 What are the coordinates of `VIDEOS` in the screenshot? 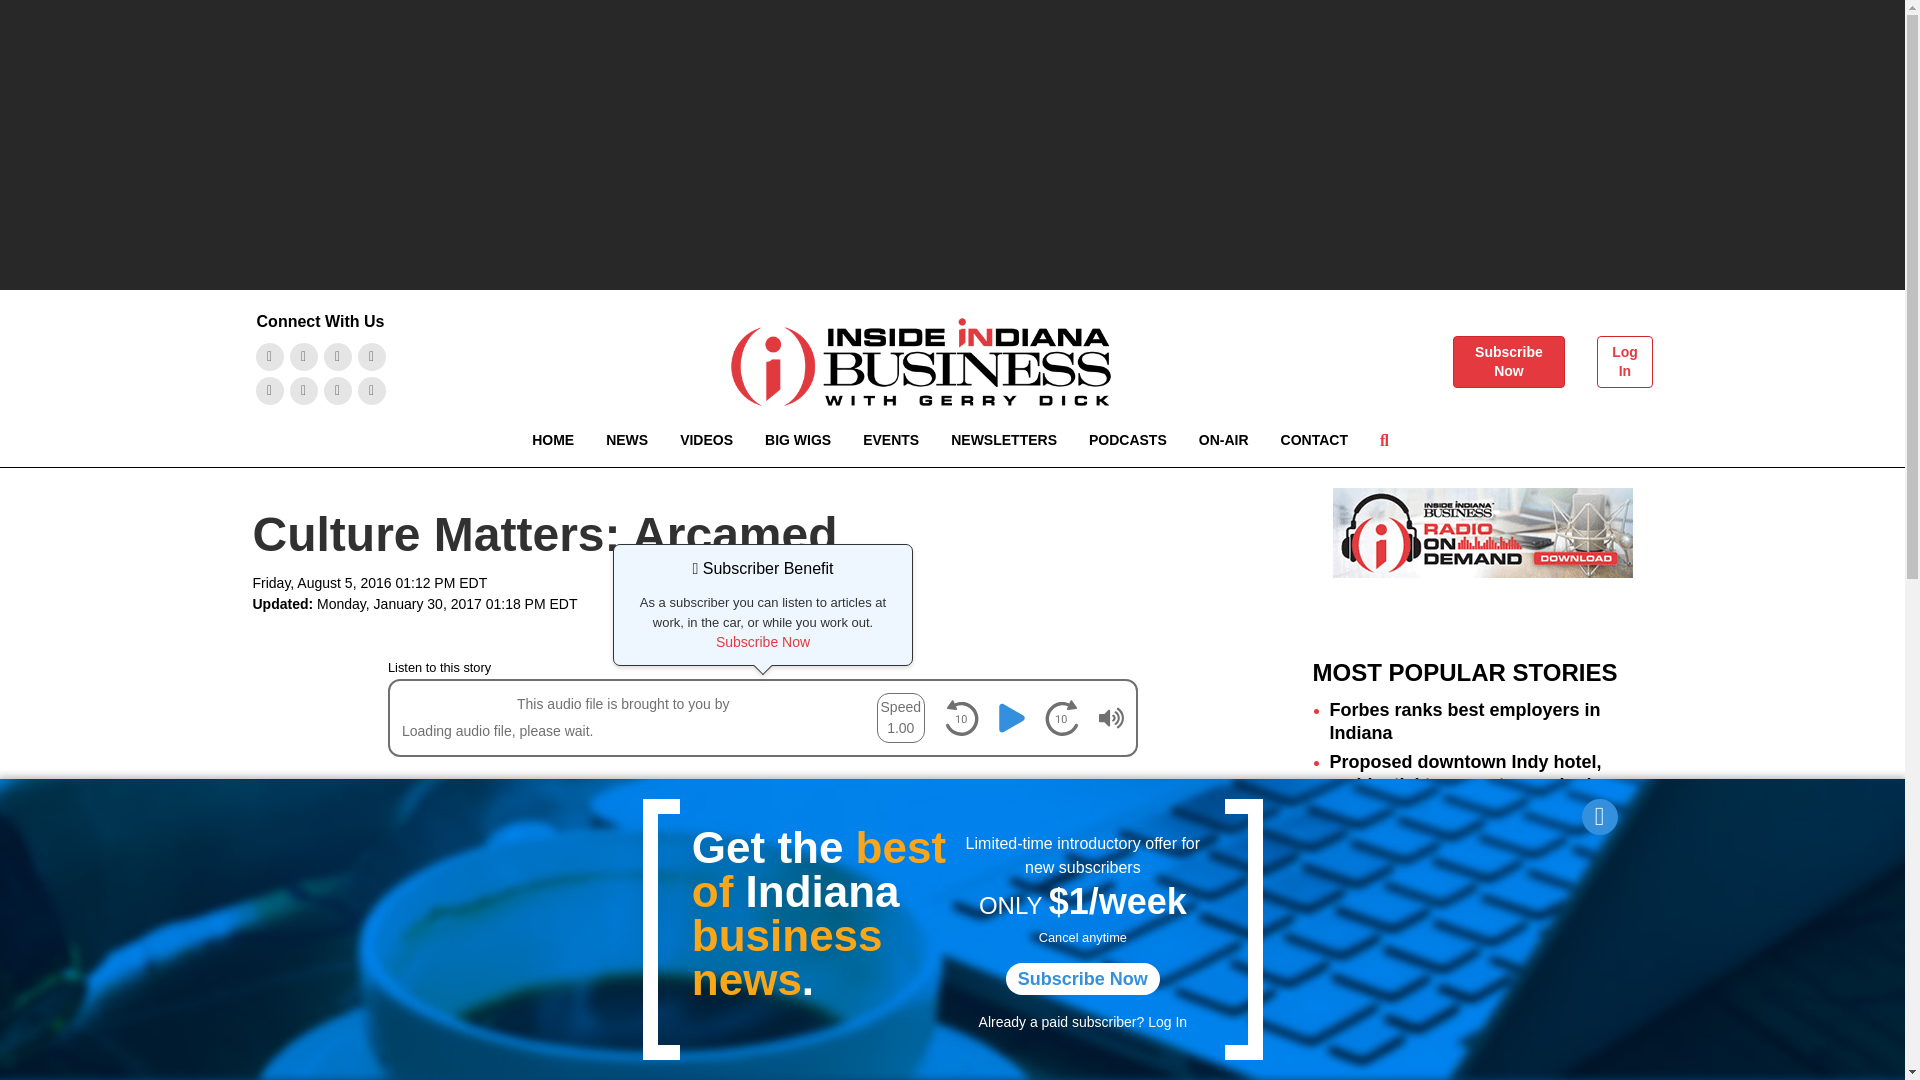 It's located at (706, 440).